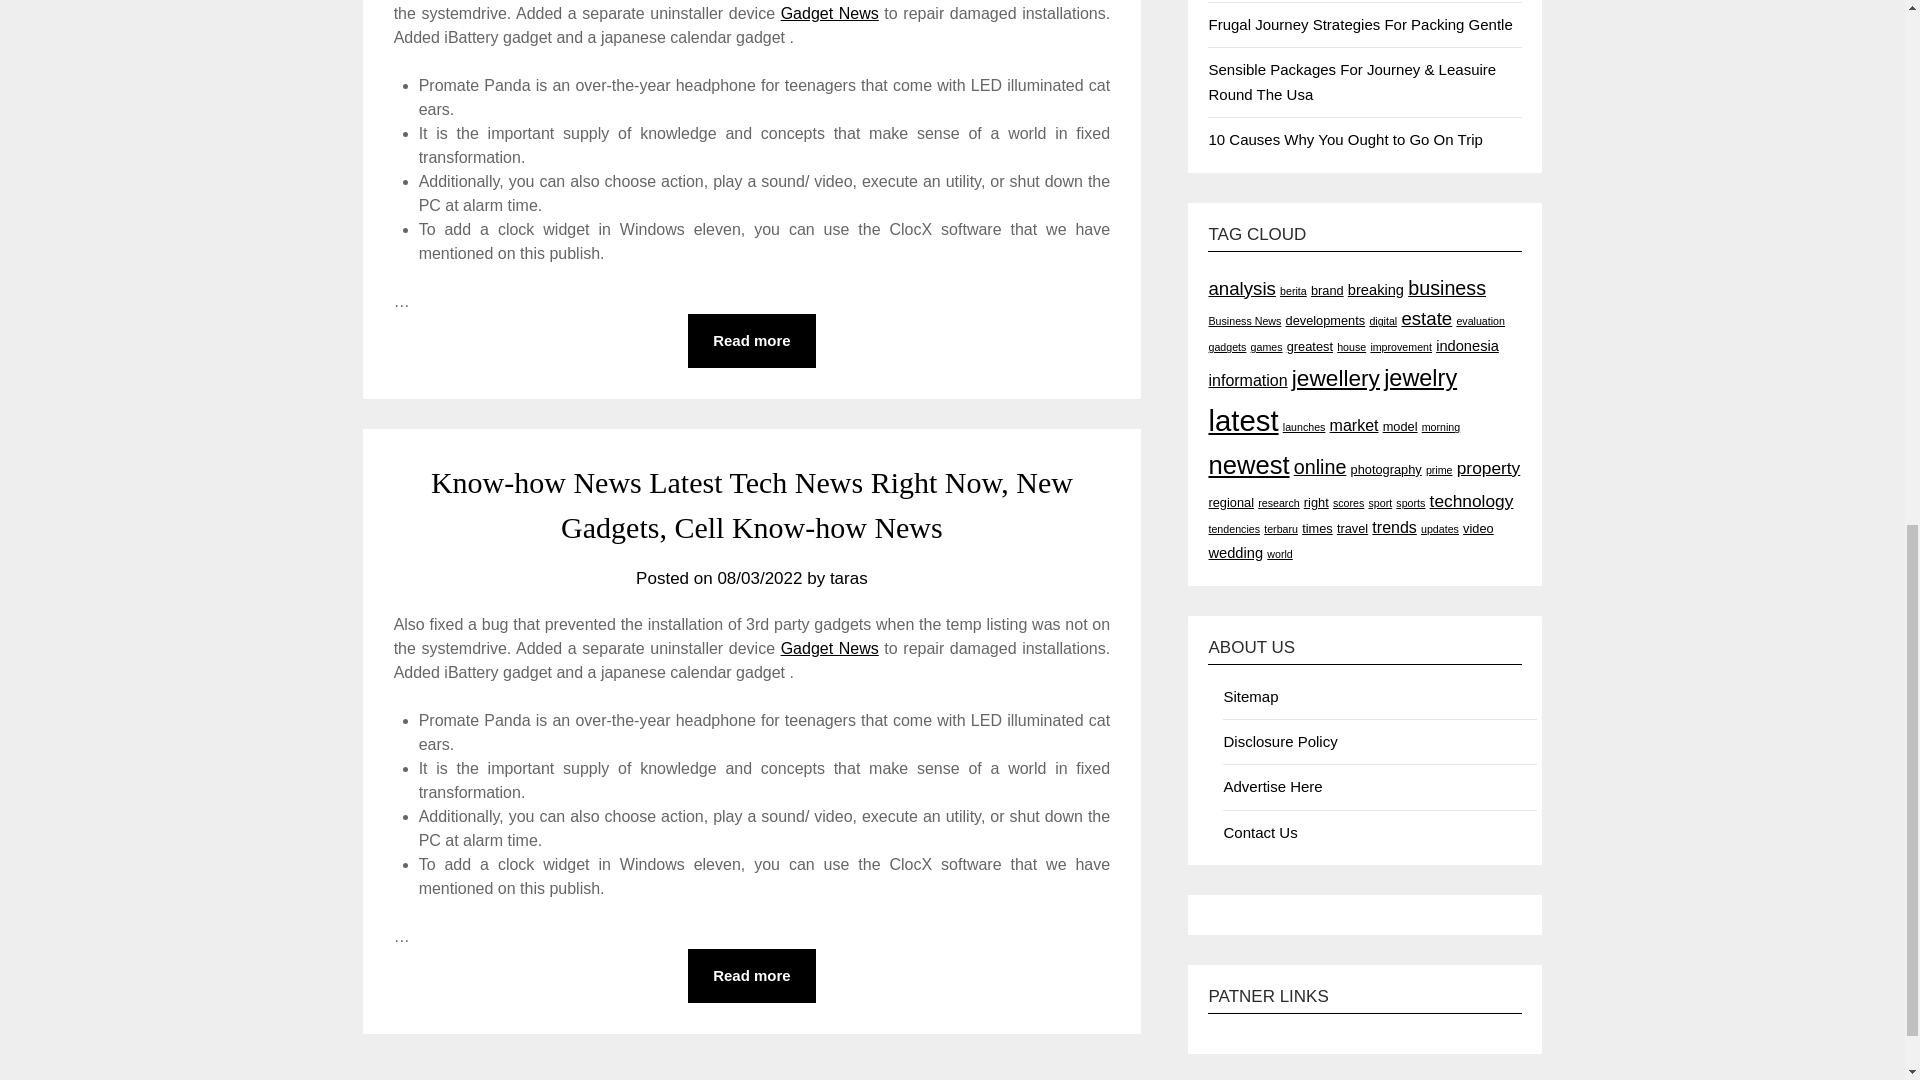 This screenshot has height=1080, width=1920. What do you see at coordinates (848, 578) in the screenshot?
I see `taras` at bounding box center [848, 578].